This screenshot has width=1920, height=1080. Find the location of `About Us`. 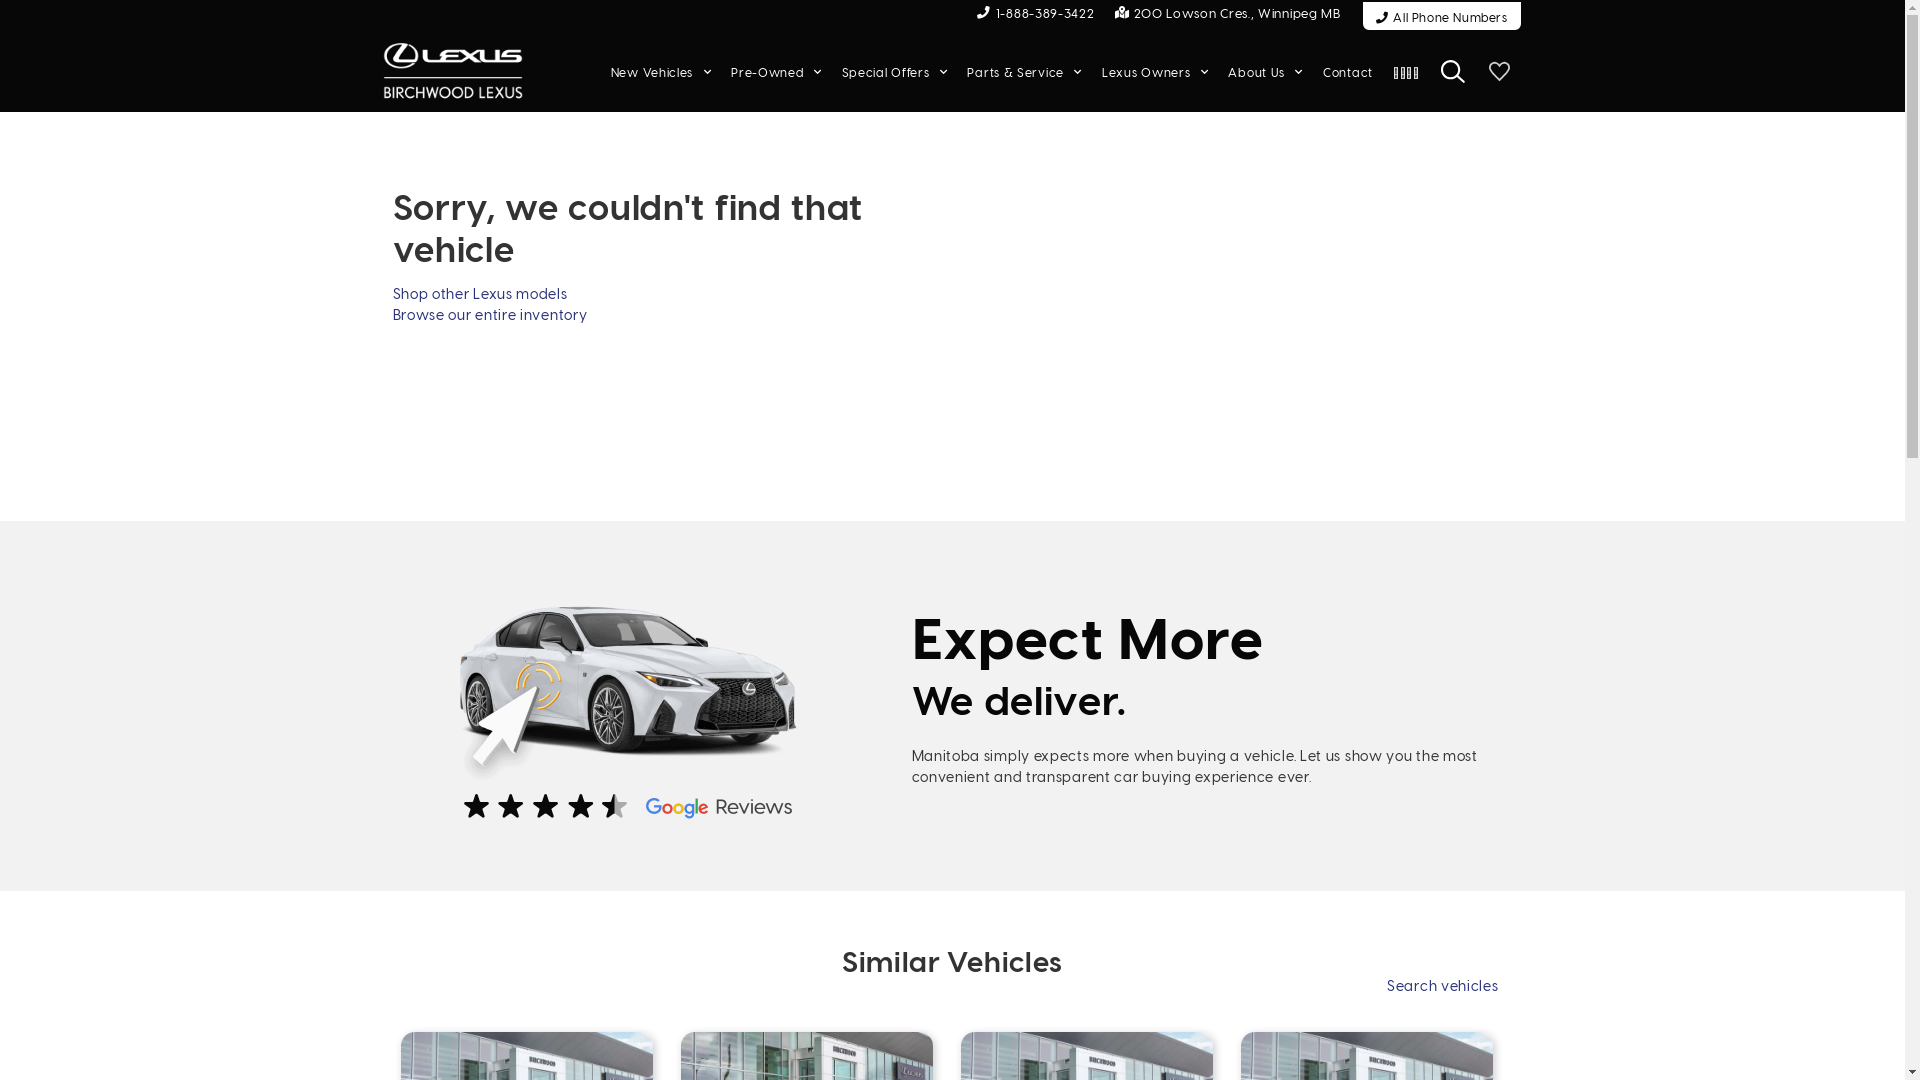

About Us is located at coordinates (1266, 72).